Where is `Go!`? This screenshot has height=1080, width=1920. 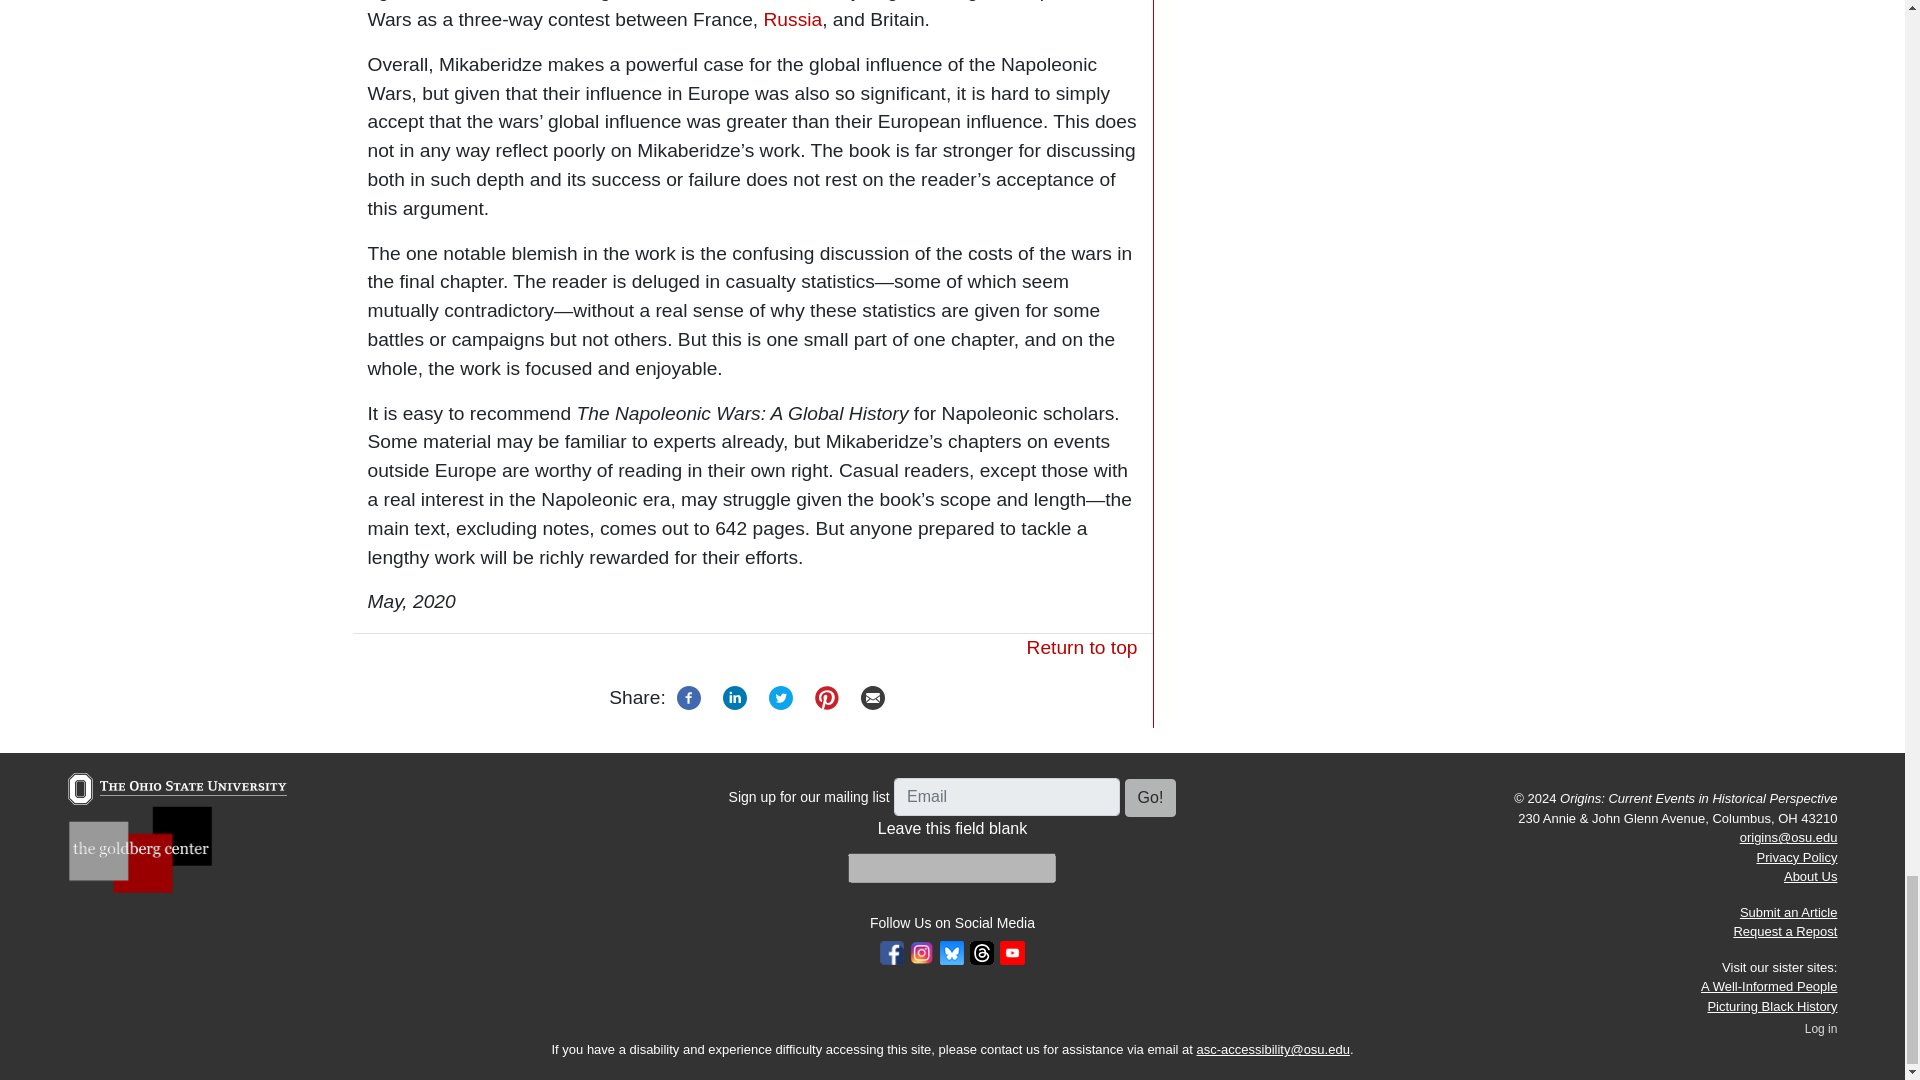
Go! is located at coordinates (1150, 797).